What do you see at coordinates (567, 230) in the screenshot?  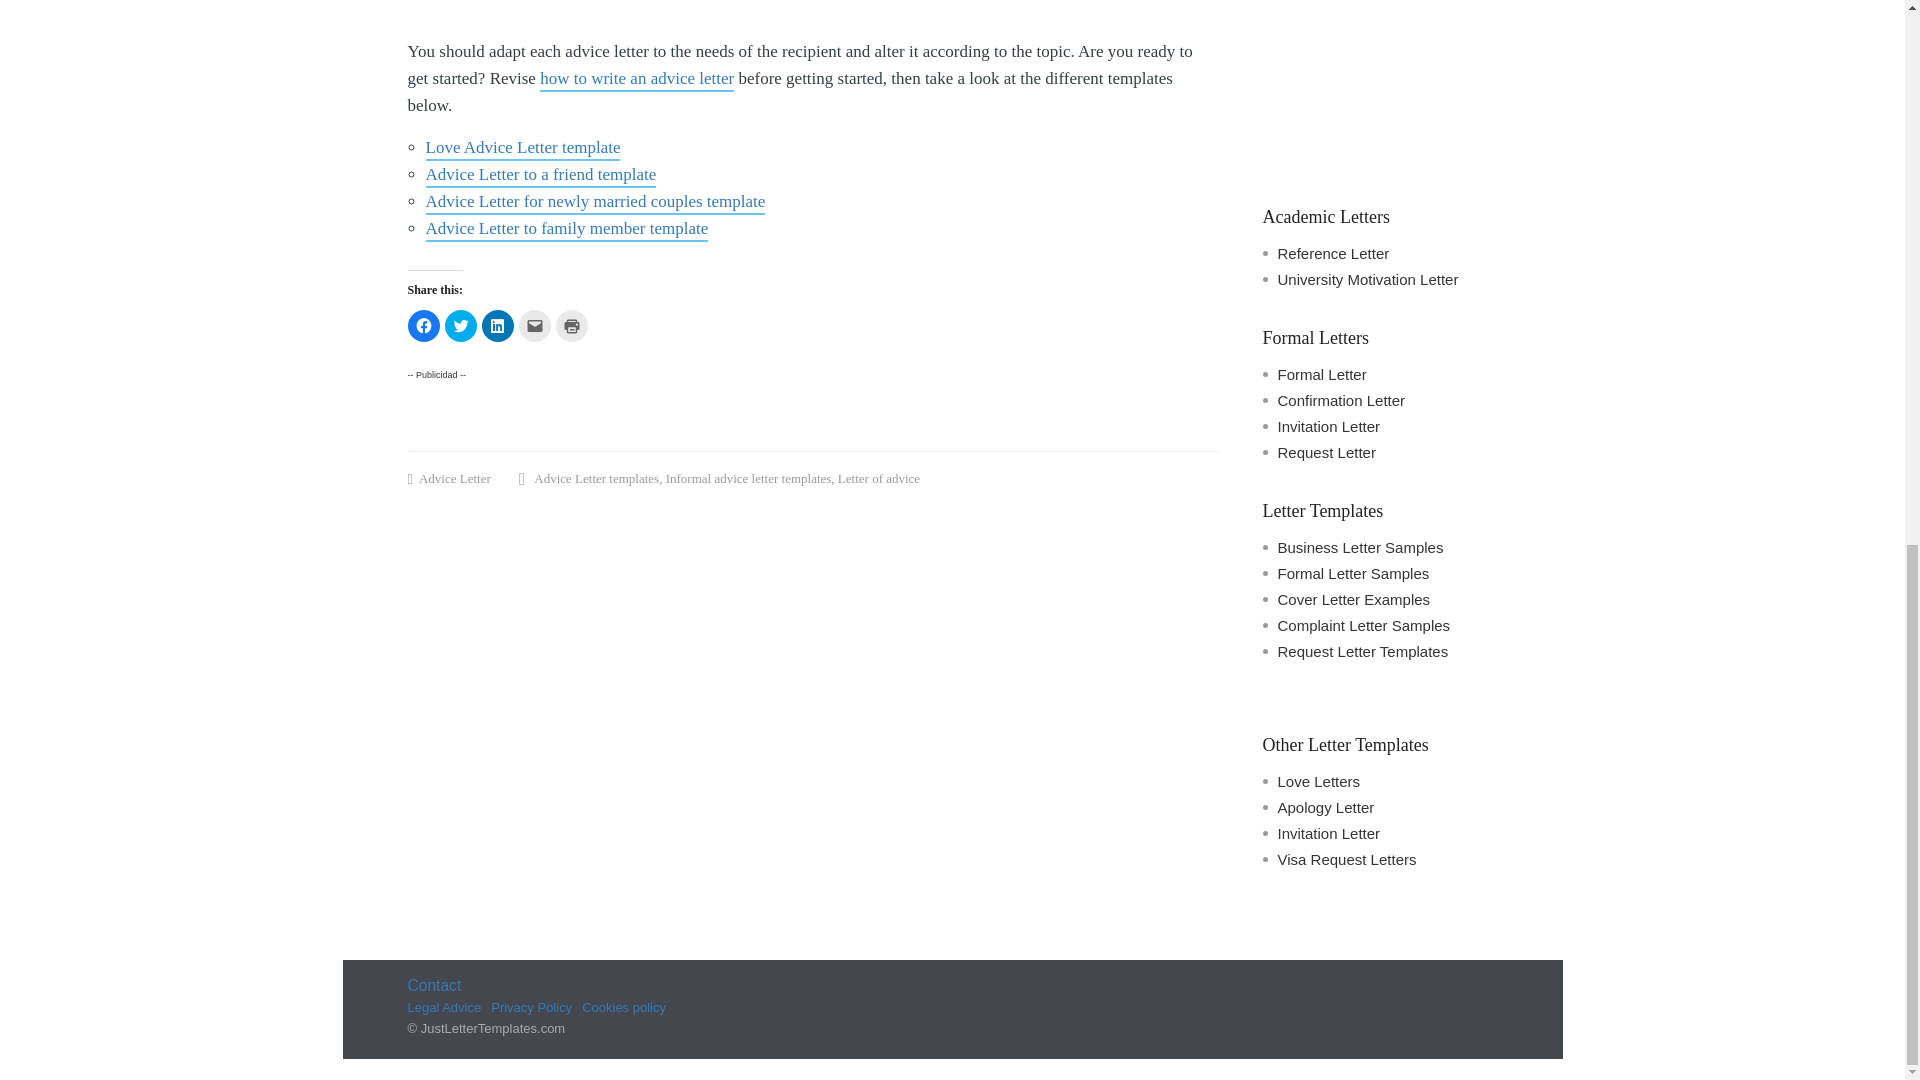 I see `Advice Letter to family member template` at bounding box center [567, 230].